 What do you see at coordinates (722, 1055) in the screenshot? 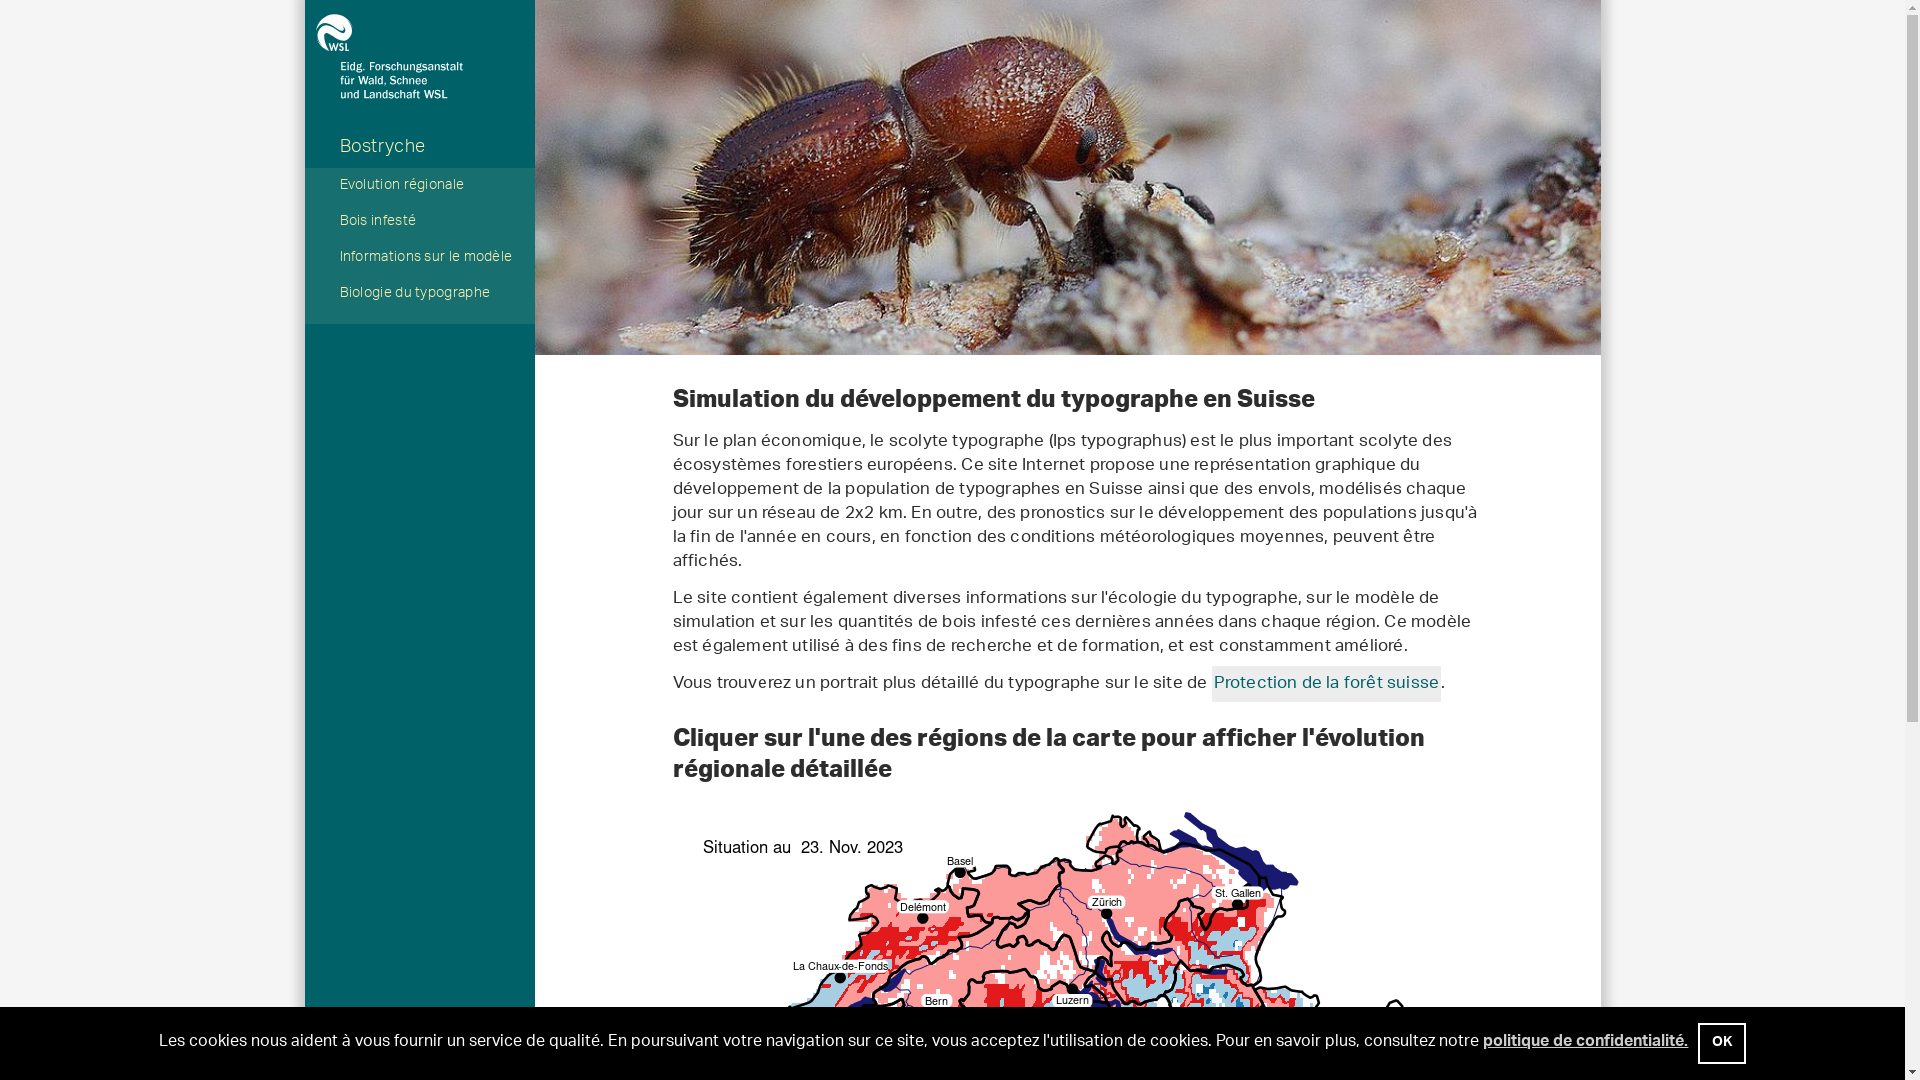
I see `youtube` at bounding box center [722, 1055].